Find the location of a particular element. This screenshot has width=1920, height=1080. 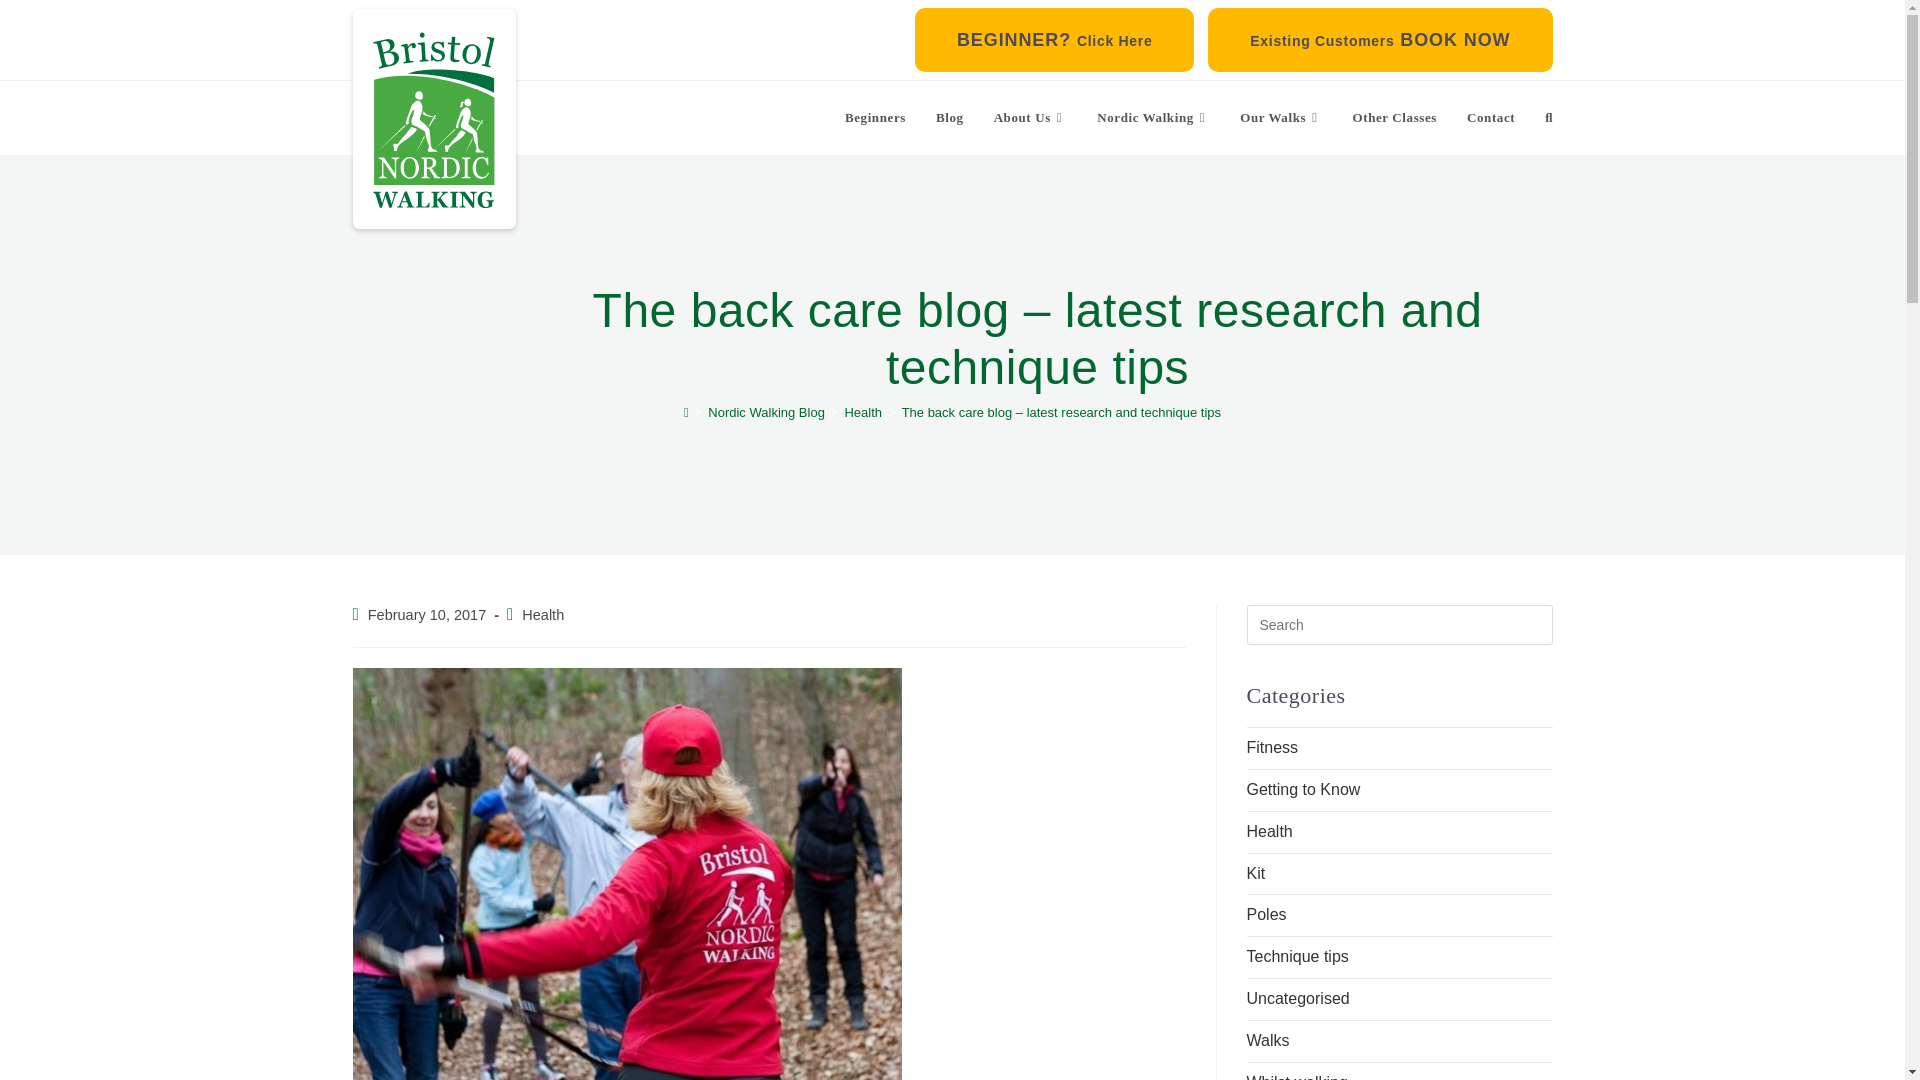

Contact is located at coordinates (1490, 118).